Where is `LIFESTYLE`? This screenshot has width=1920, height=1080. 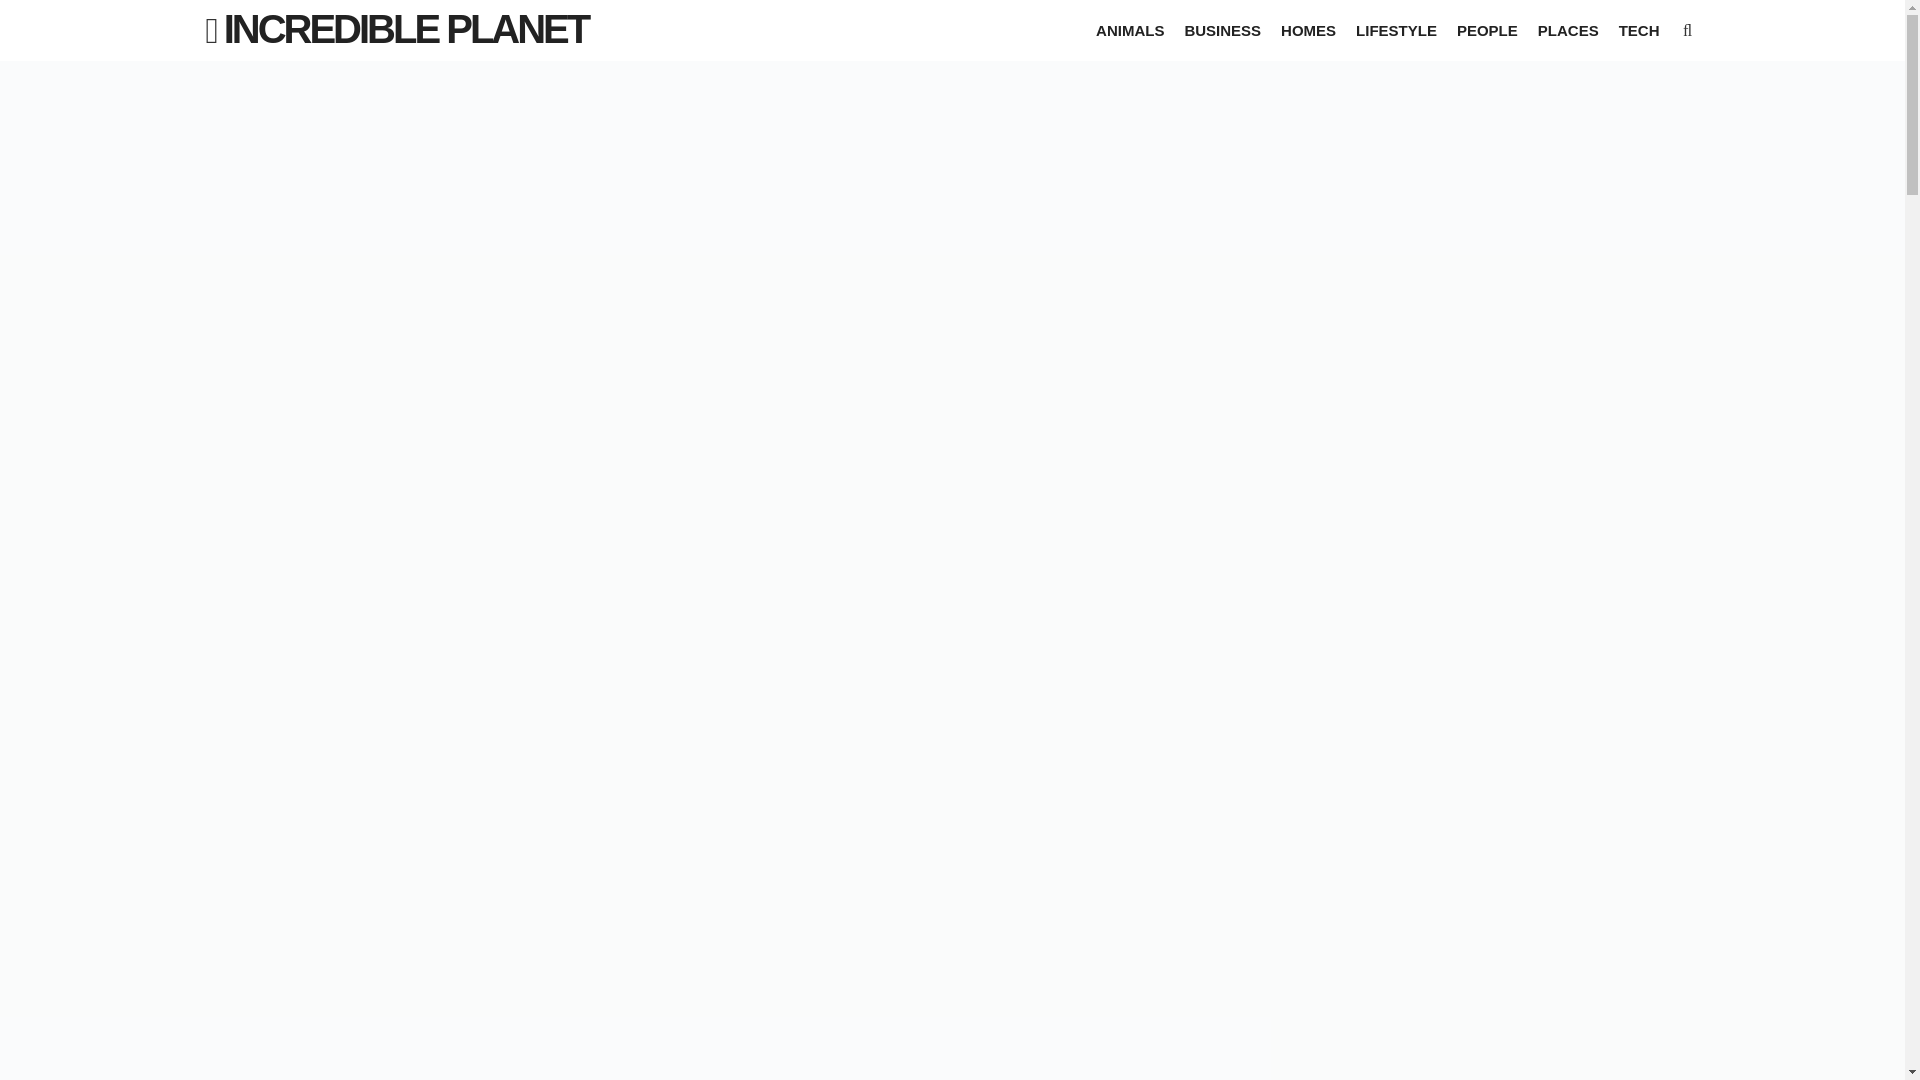 LIFESTYLE is located at coordinates (1396, 30).